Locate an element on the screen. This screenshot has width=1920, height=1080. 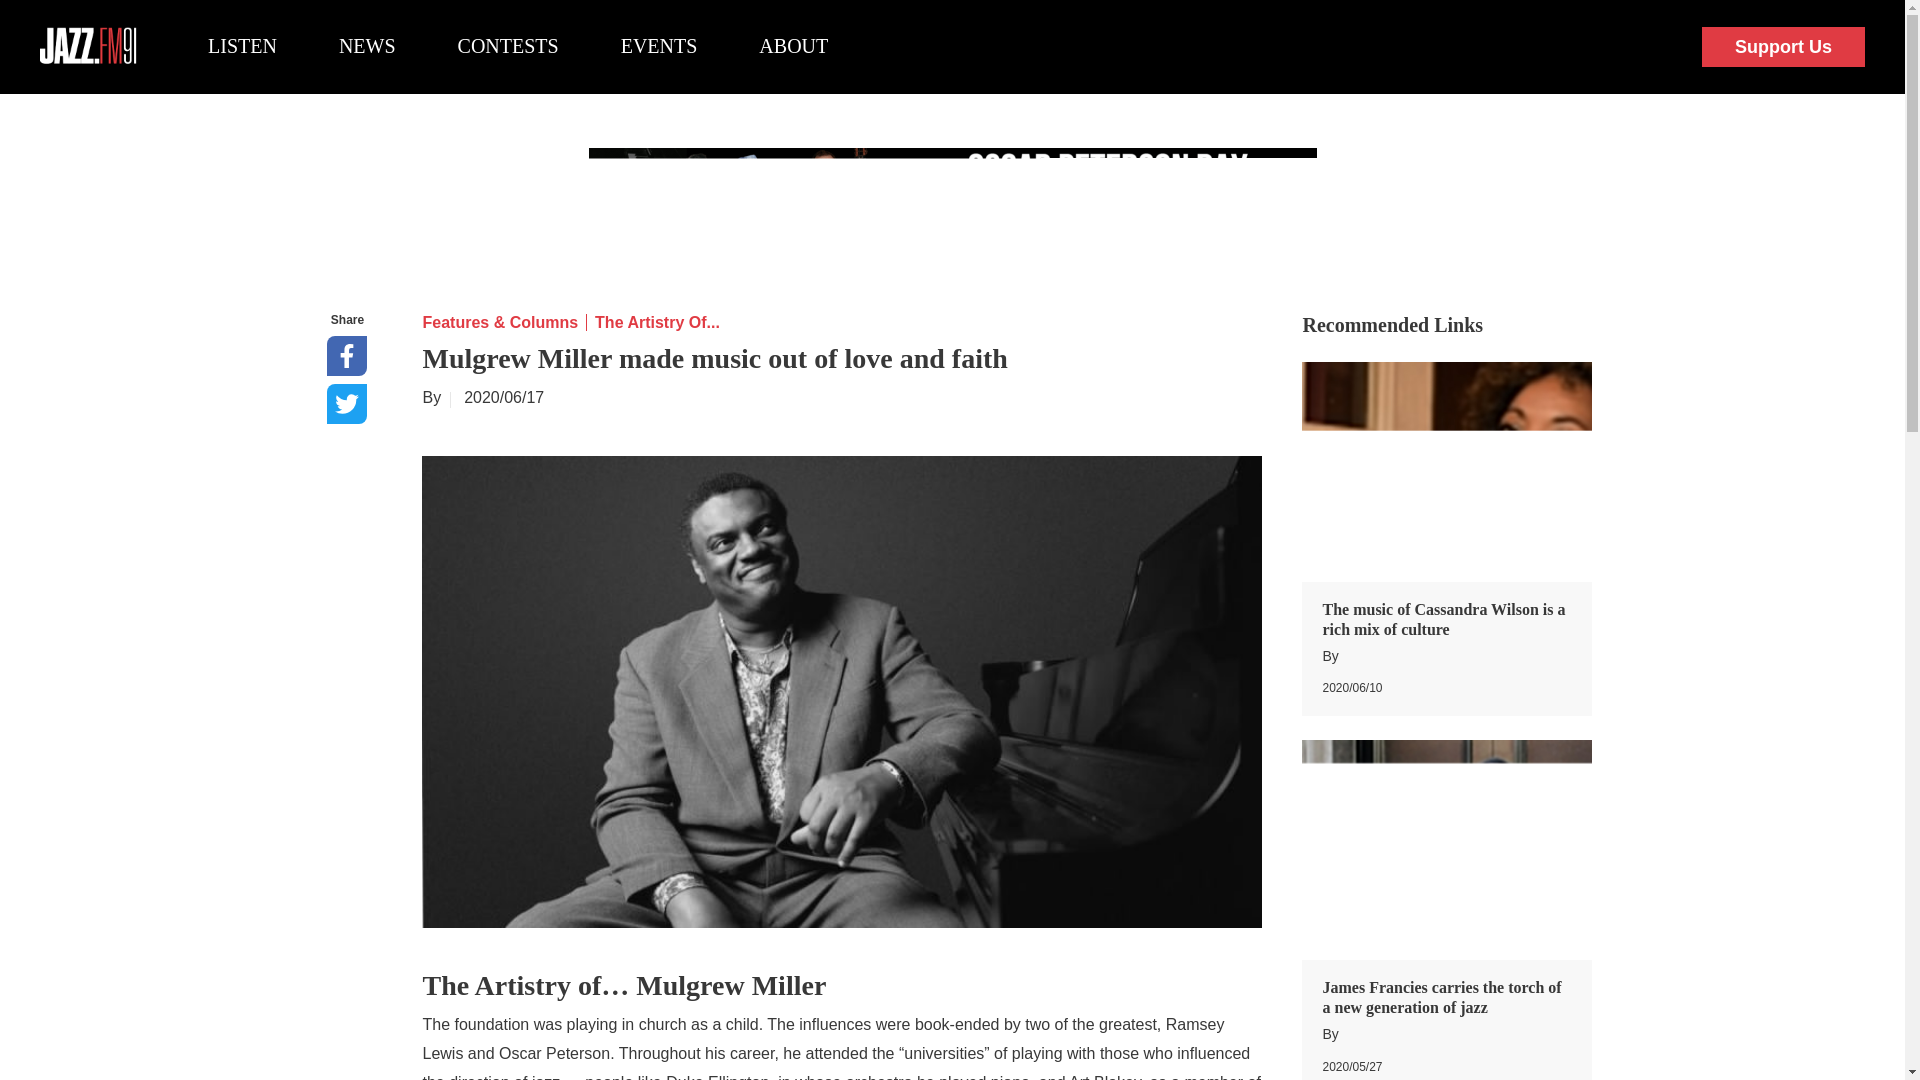
LISTEN is located at coordinates (242, 46).